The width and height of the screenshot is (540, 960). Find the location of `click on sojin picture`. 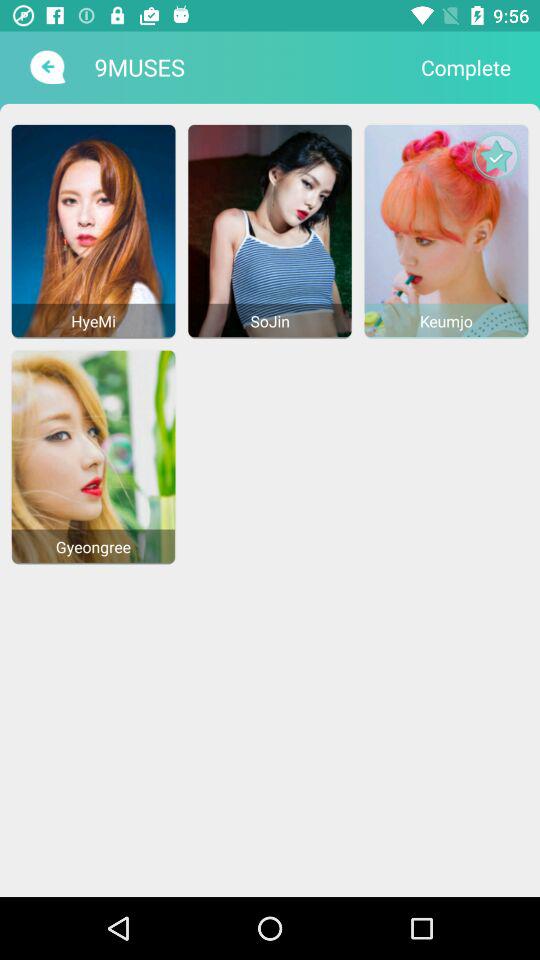

click on sojin picture is located at coordinates (270, 230).